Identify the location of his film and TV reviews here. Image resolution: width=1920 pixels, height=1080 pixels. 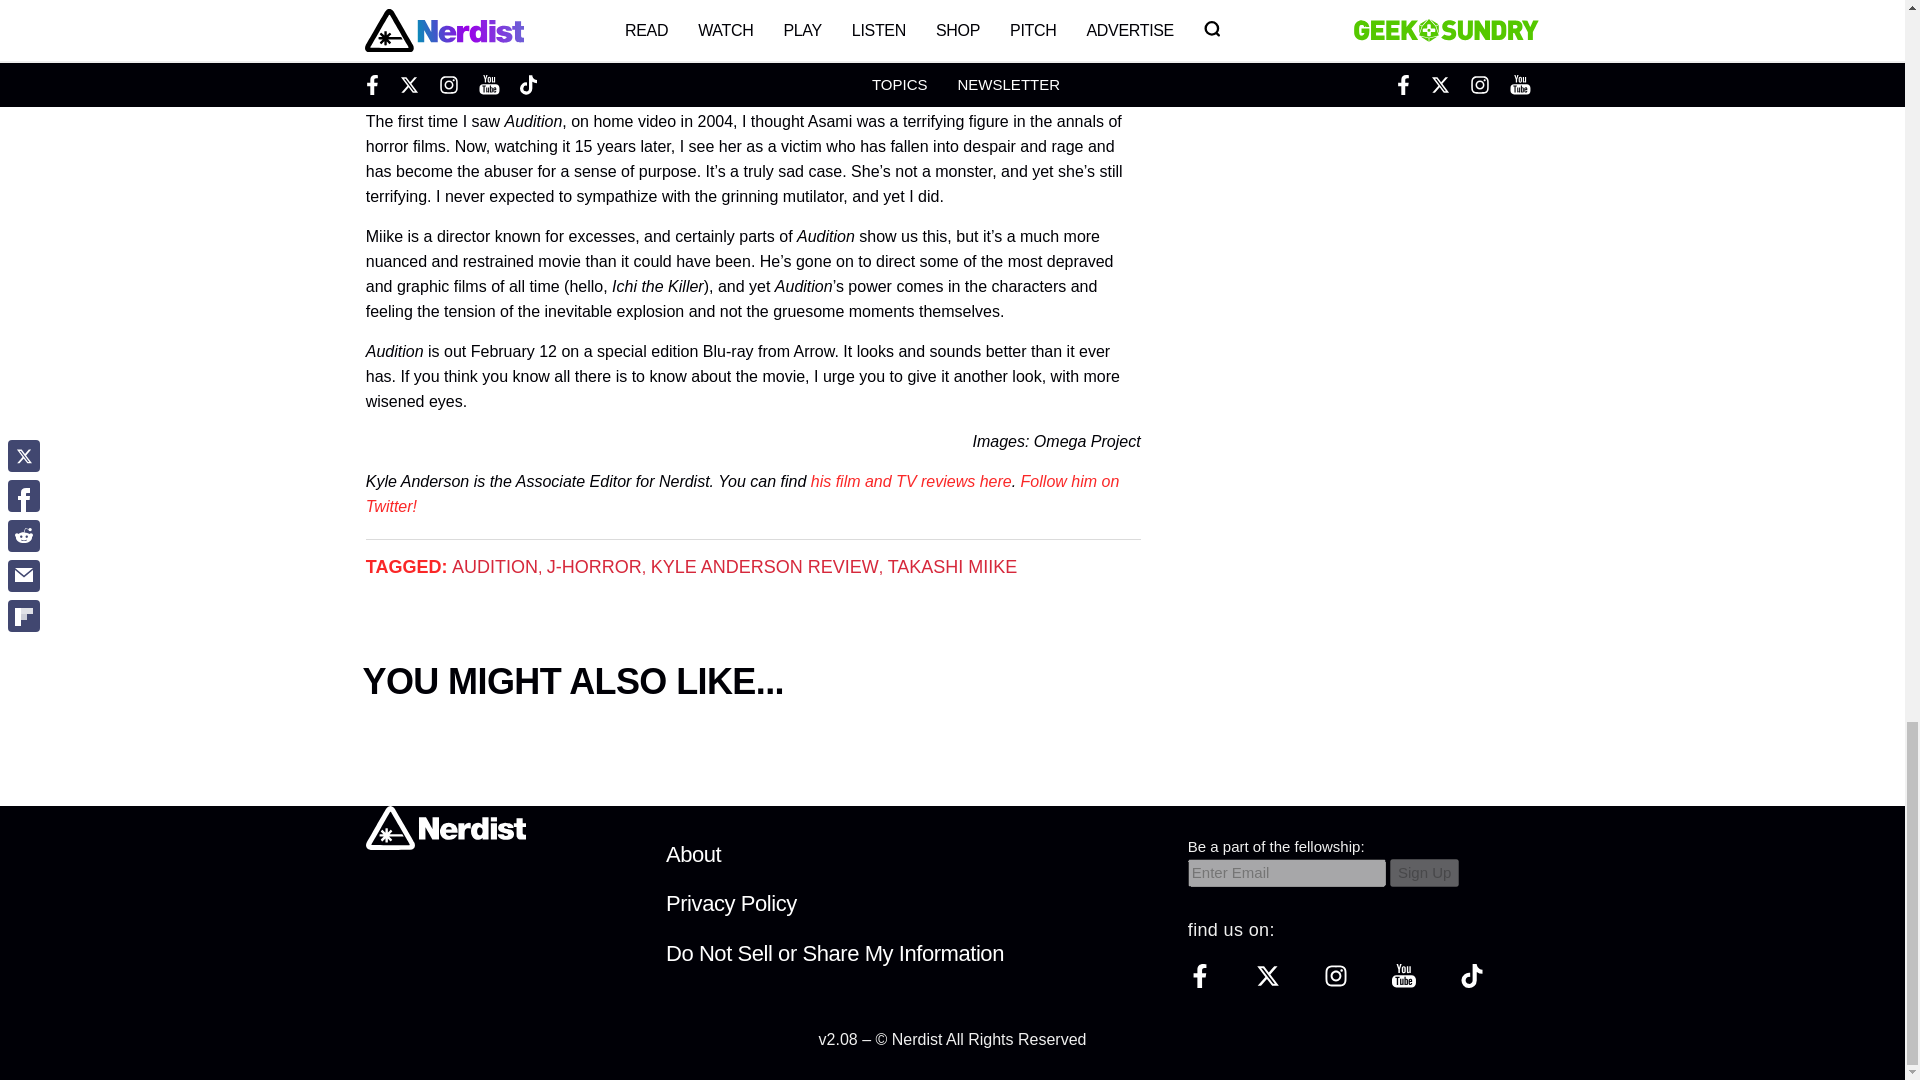
(910, 482).